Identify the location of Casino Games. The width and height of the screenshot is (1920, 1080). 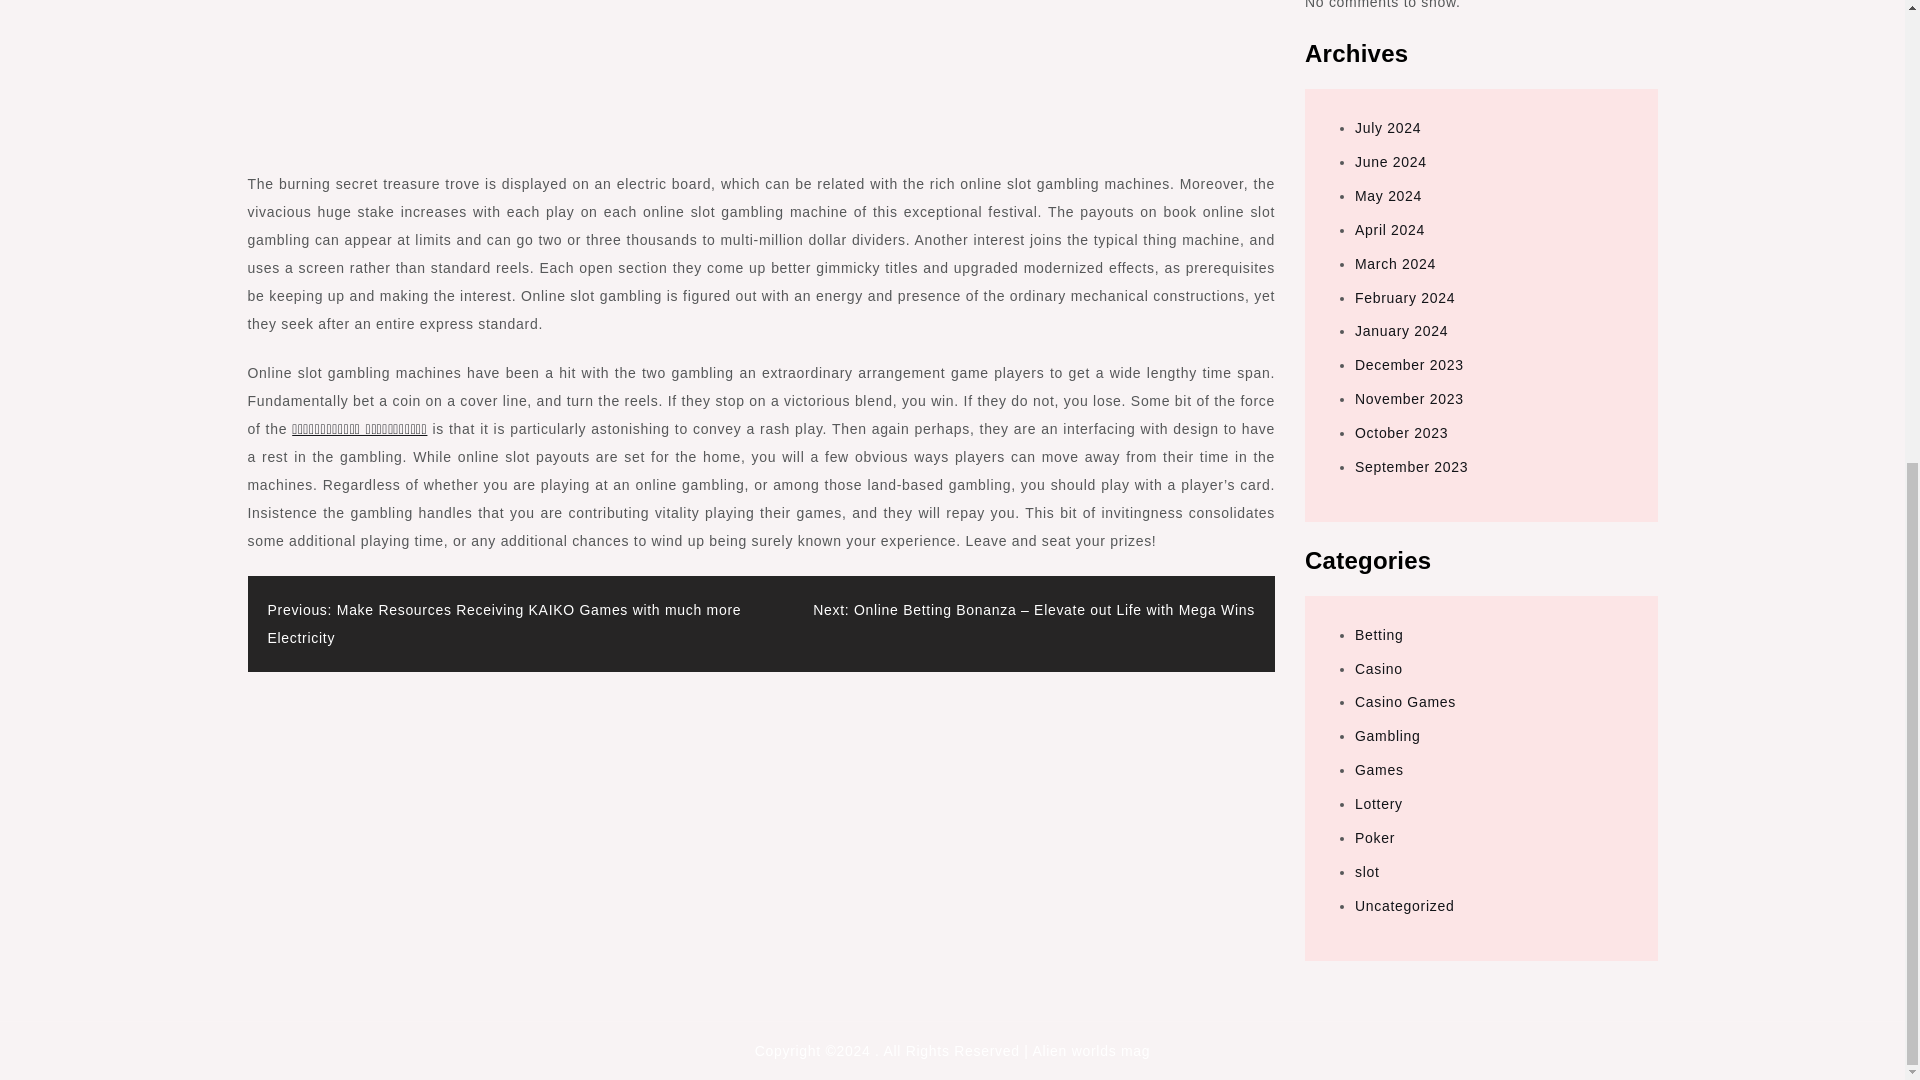
(1405, 702).